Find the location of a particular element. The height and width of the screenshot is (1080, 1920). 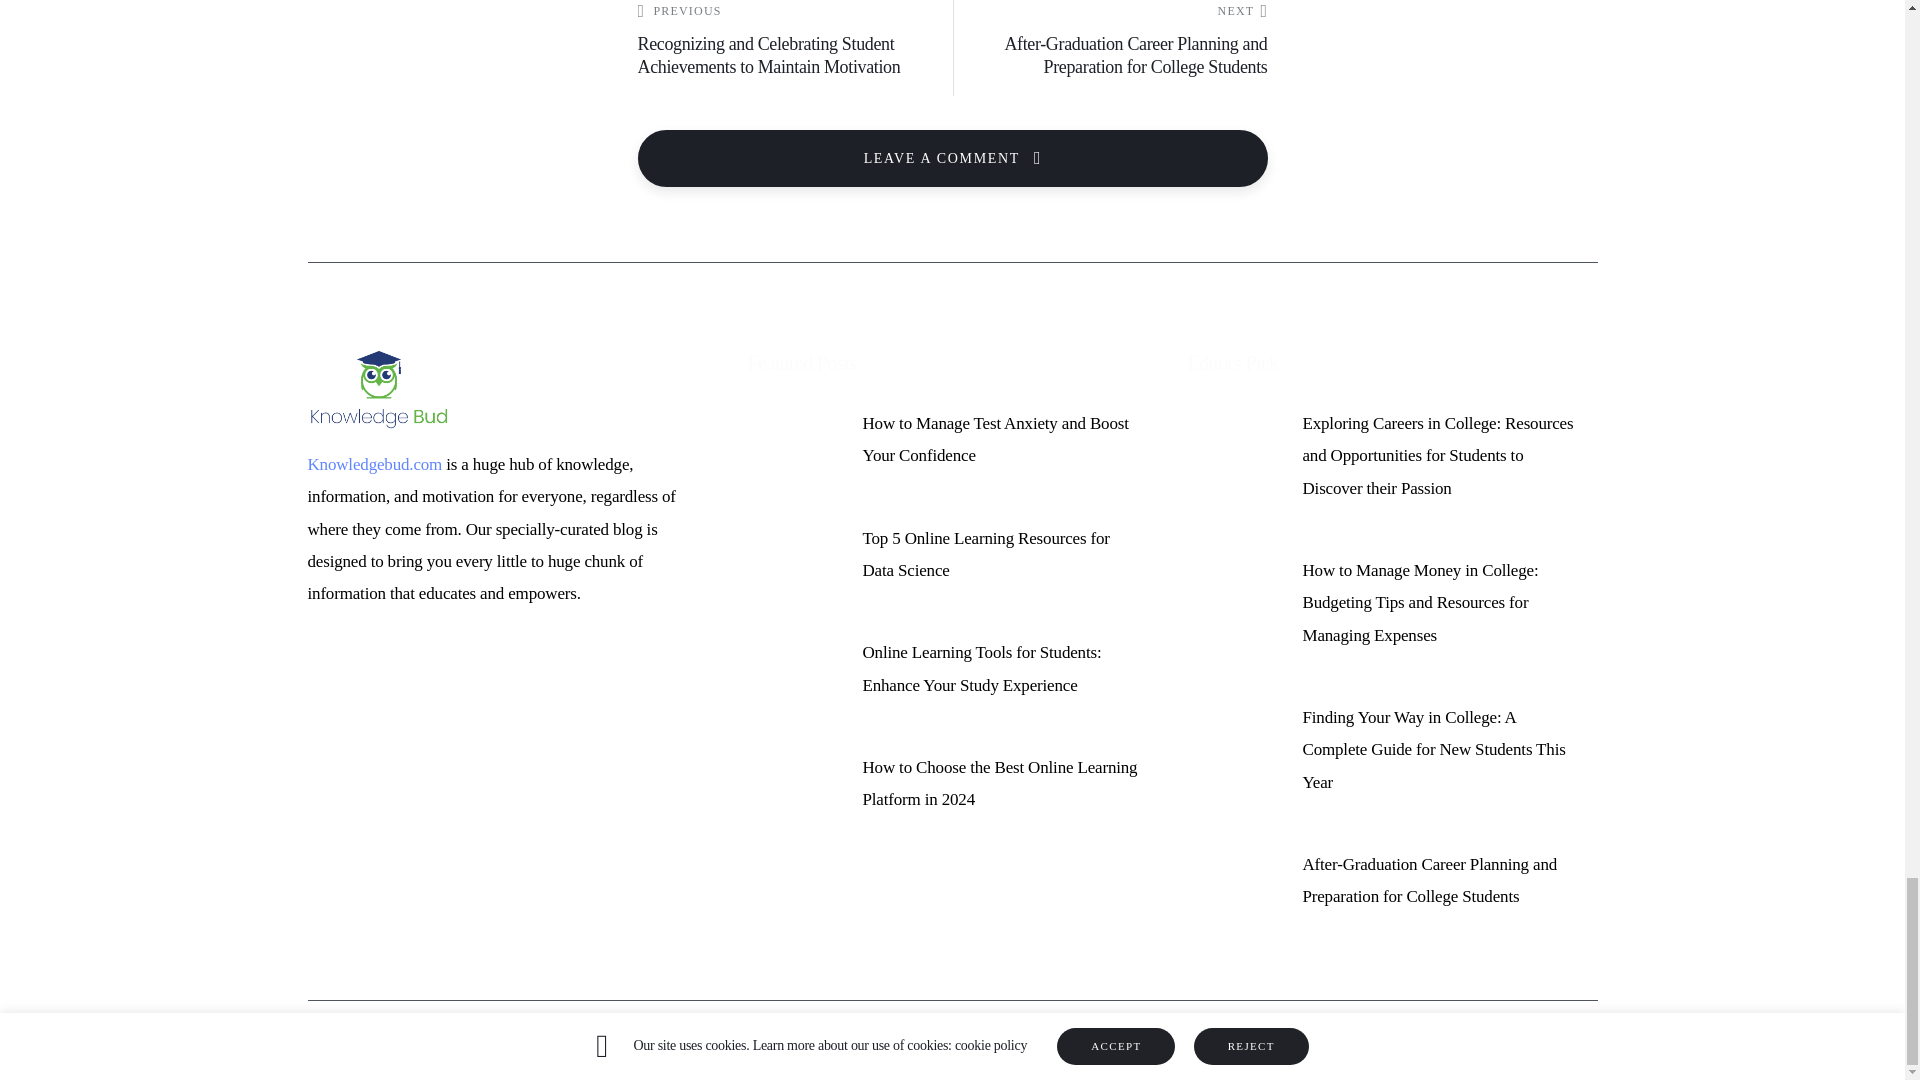

Top 5 Online Learning Resources for Data Science is located at coordinates (796, 532).